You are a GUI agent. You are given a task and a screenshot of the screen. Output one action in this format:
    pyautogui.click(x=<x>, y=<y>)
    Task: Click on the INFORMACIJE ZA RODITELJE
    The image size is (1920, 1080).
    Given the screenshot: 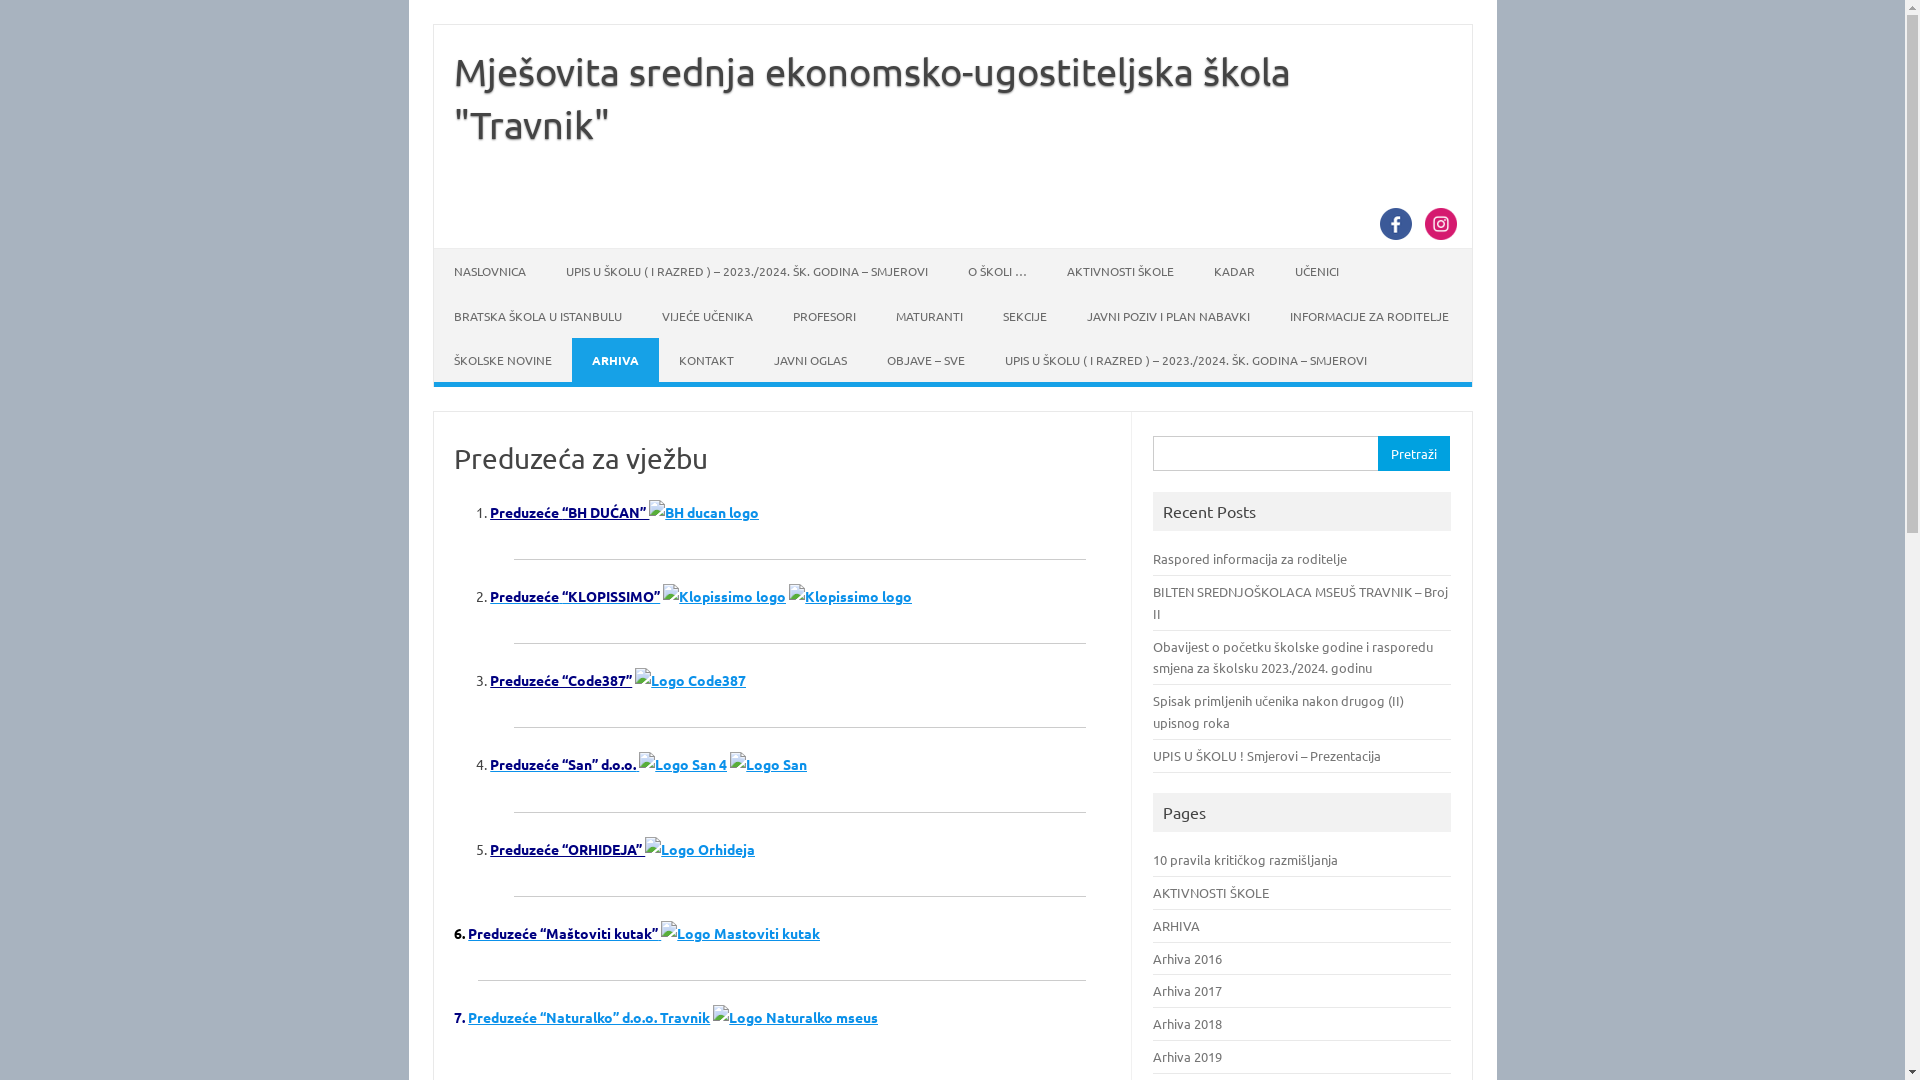 What is the action you would take?
    pyautogui.click(x=1370, y=316)
    